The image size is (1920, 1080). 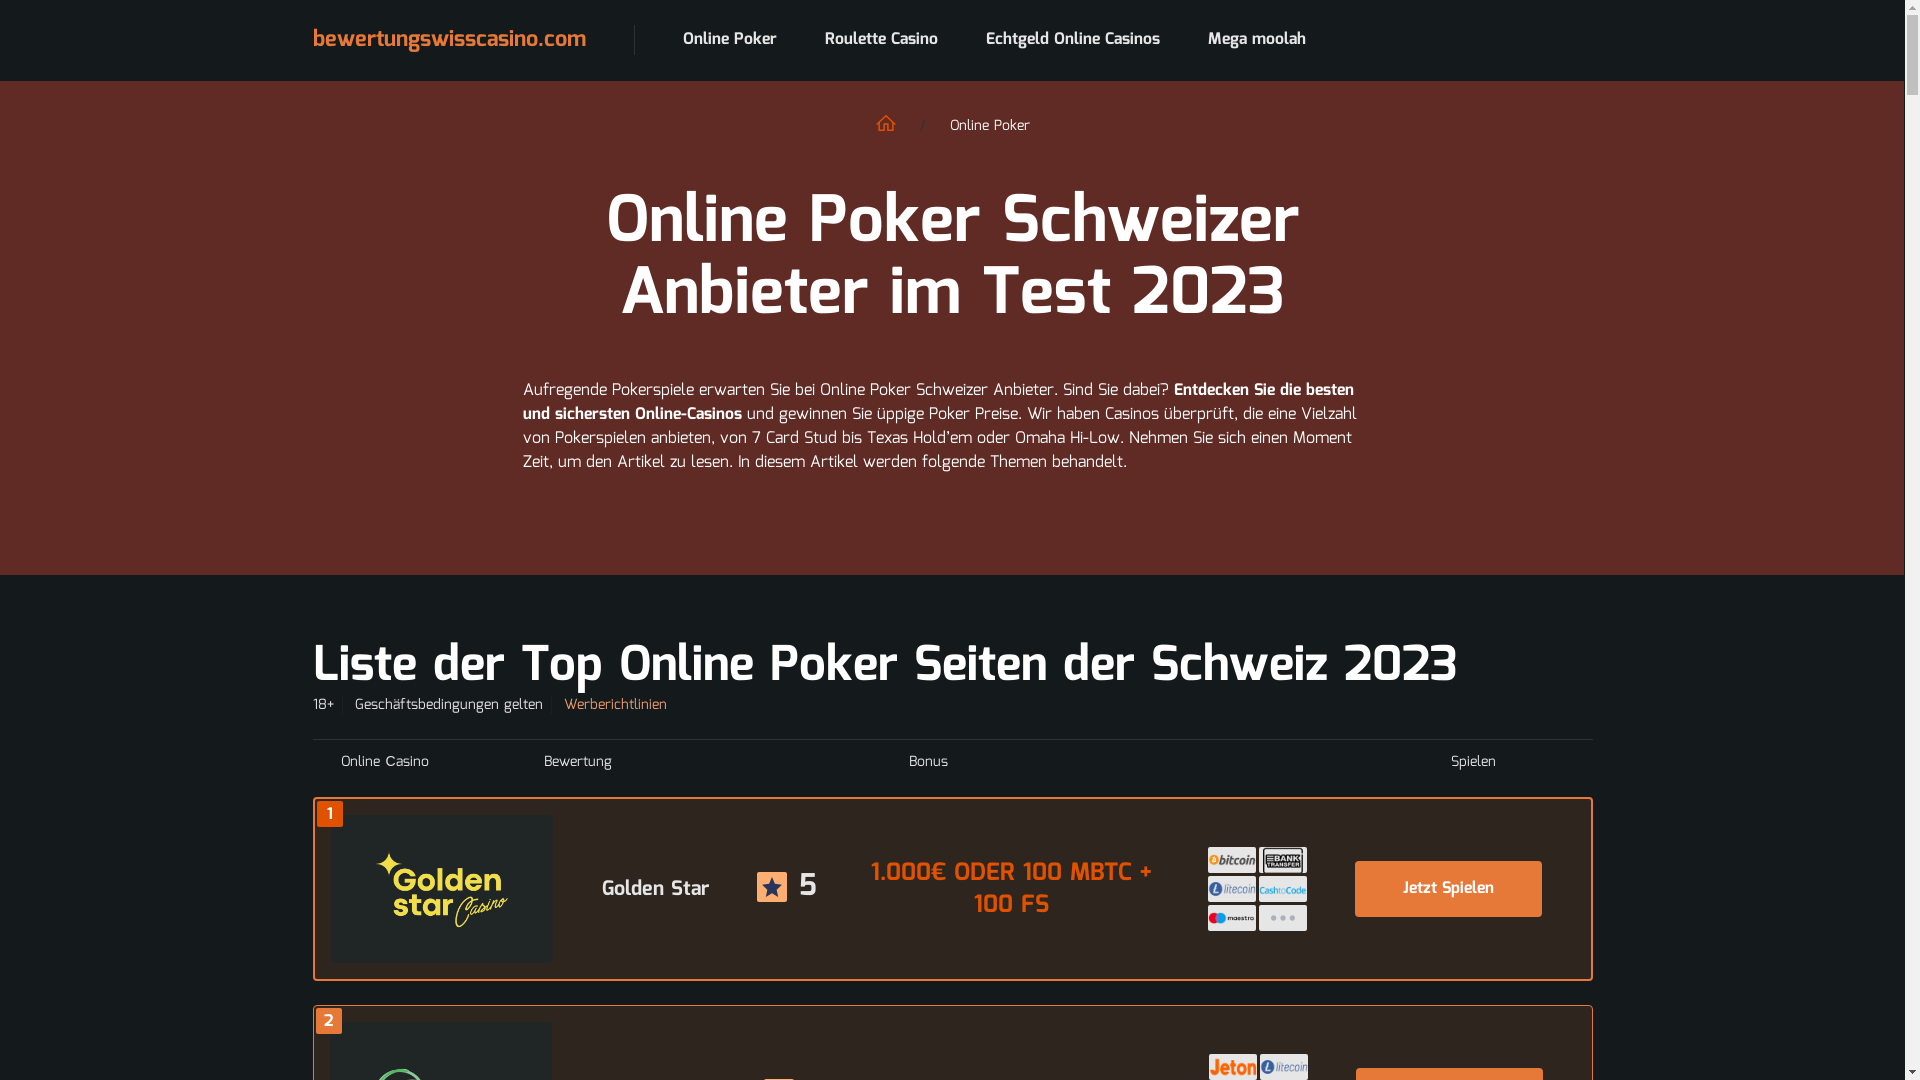 What do you see at coordinates (729, 40) in the screenshot?
I see `Online Poker` at bounding box center [729, 40].